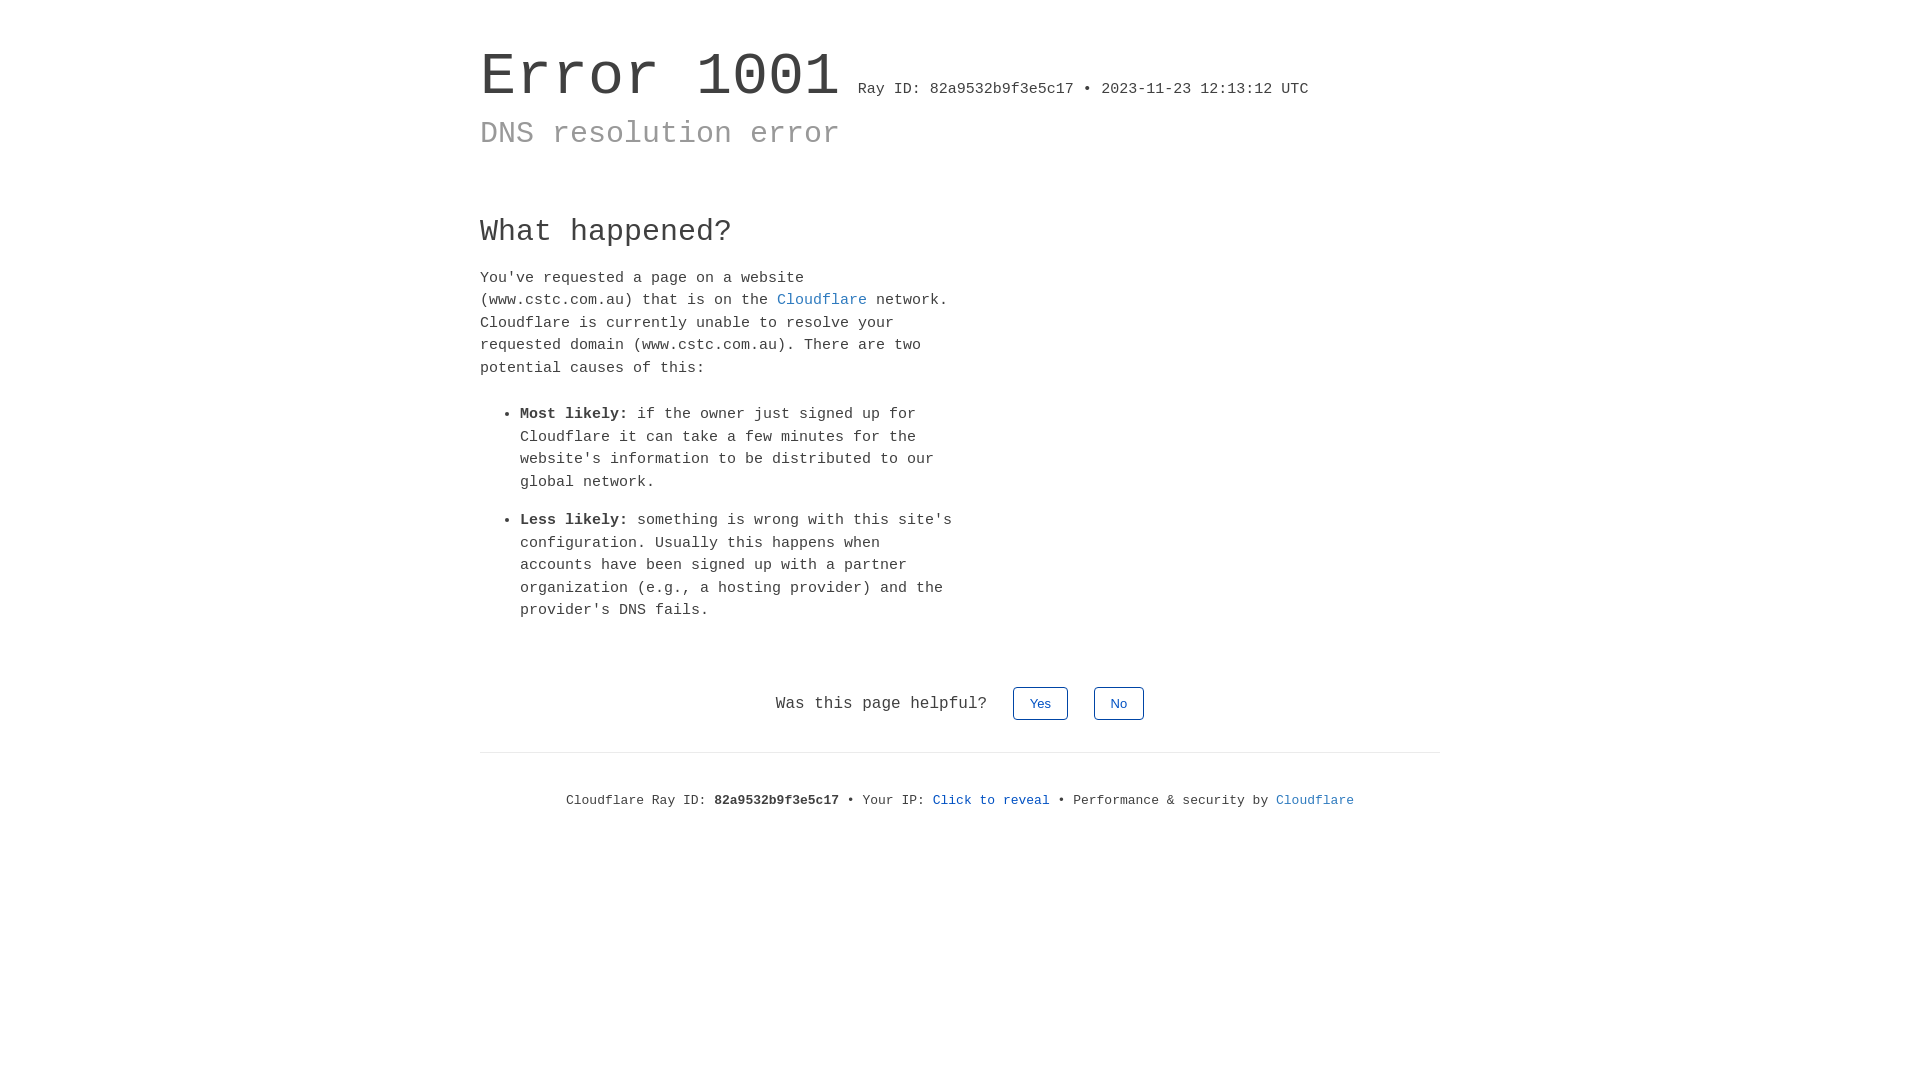  I want to click on Cloudflare, so click(822, 300).